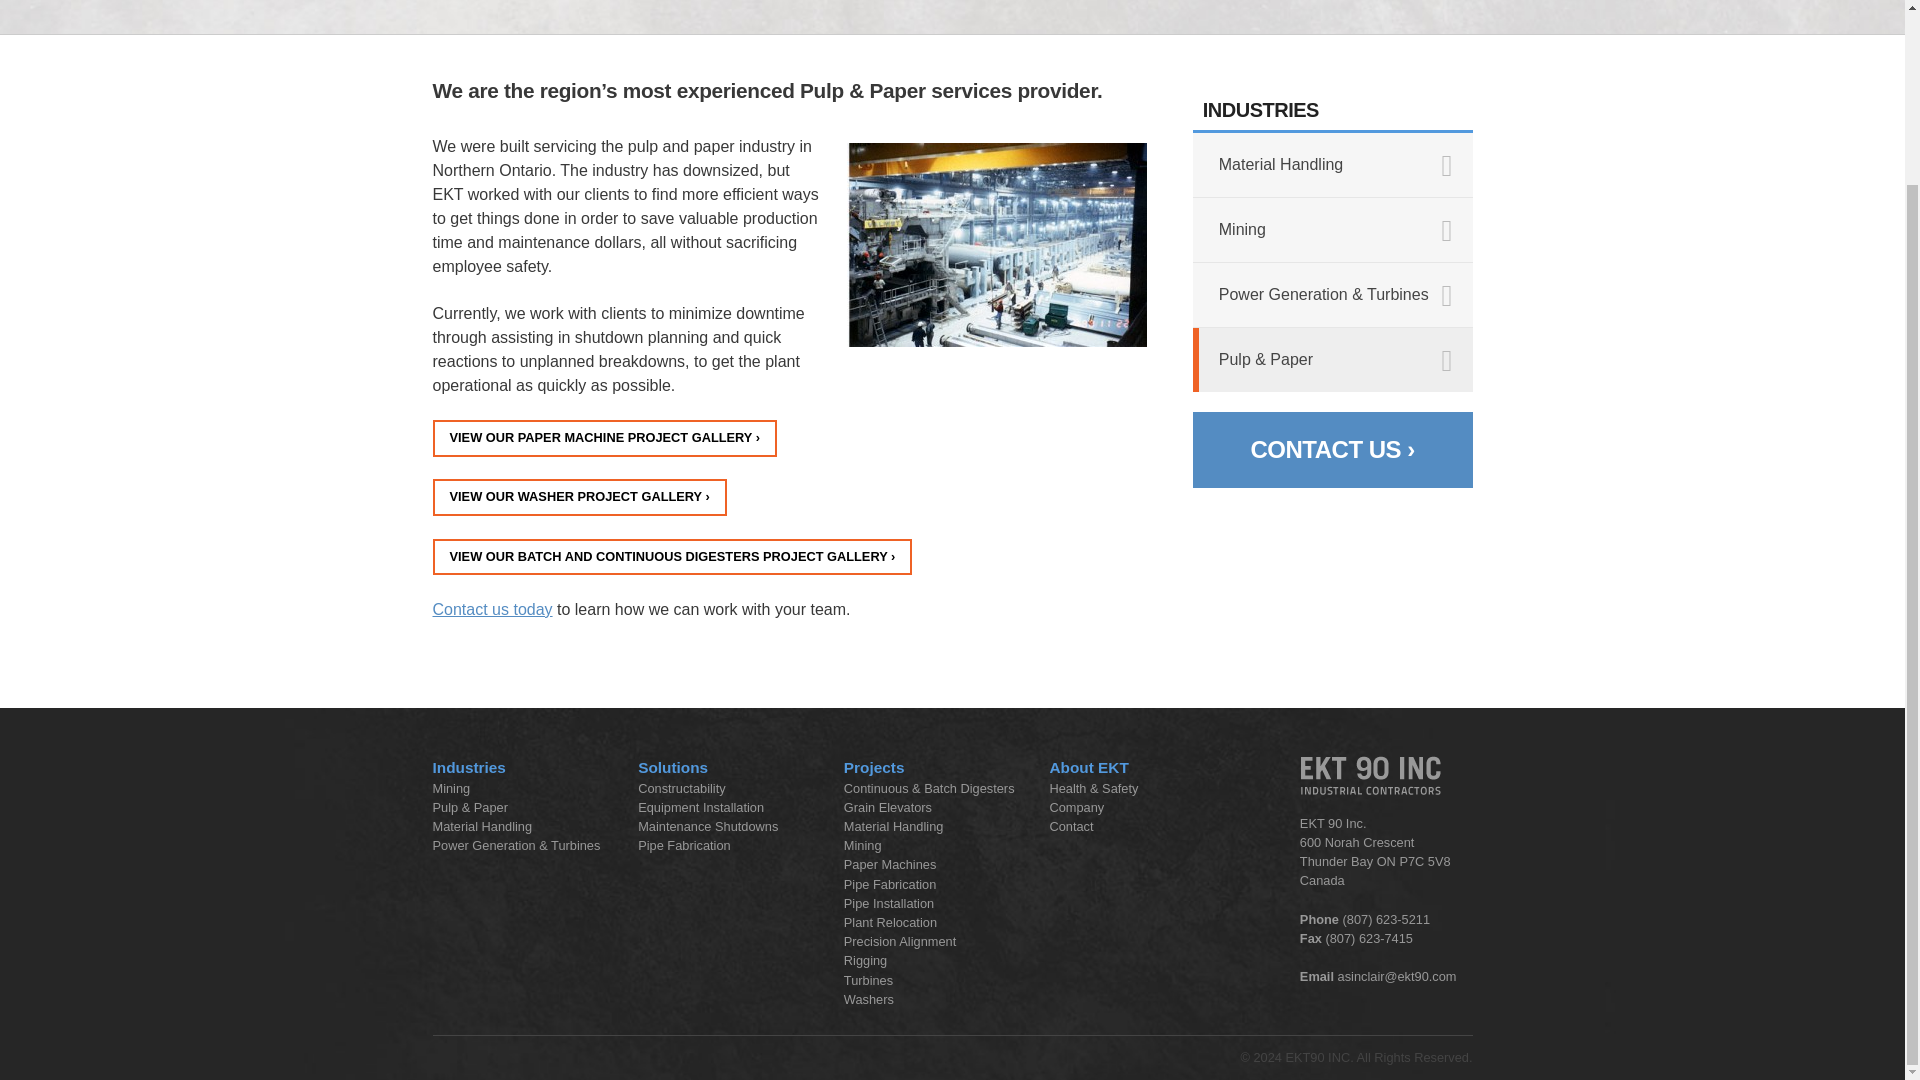 This screenshot has height=1080, width=1920. I want to click on Mining, so click(1332, 230).